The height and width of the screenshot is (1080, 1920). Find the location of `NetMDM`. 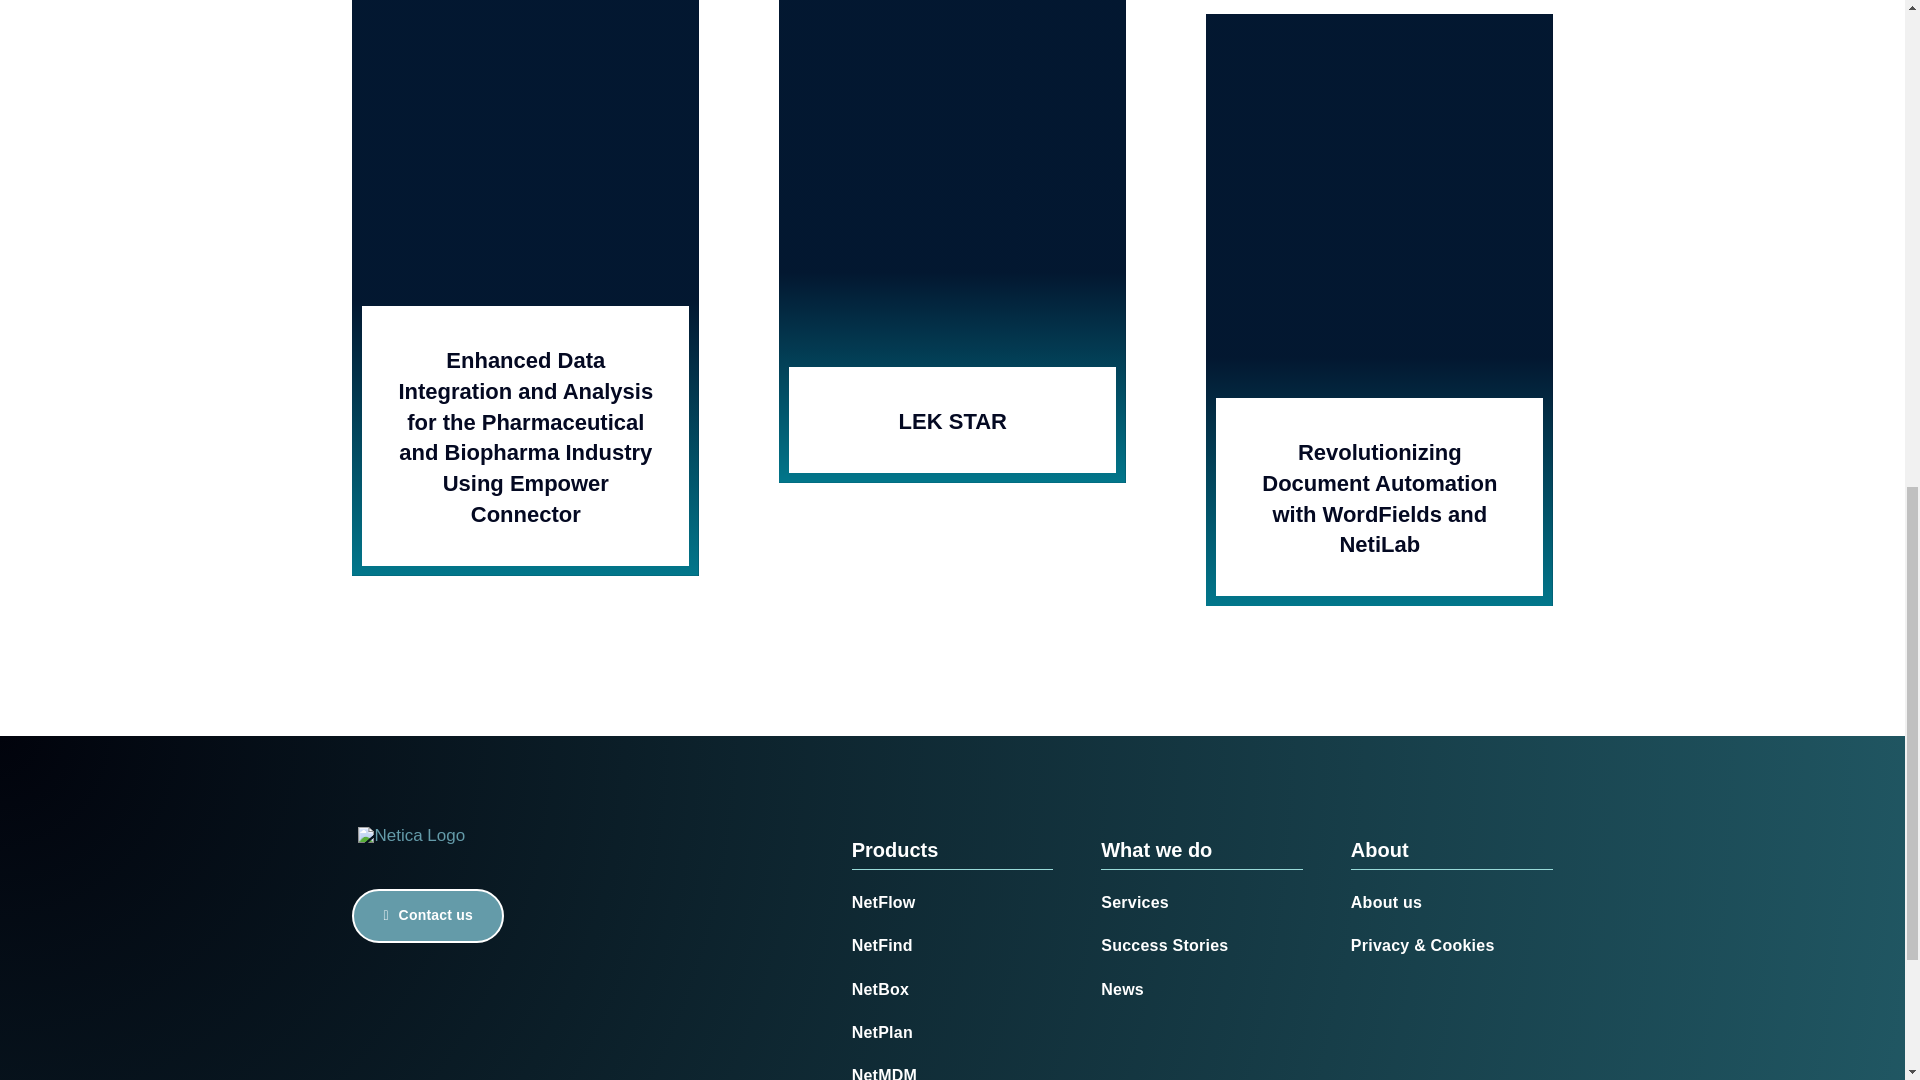

NetMDM is located at coordinates (953, 1069).